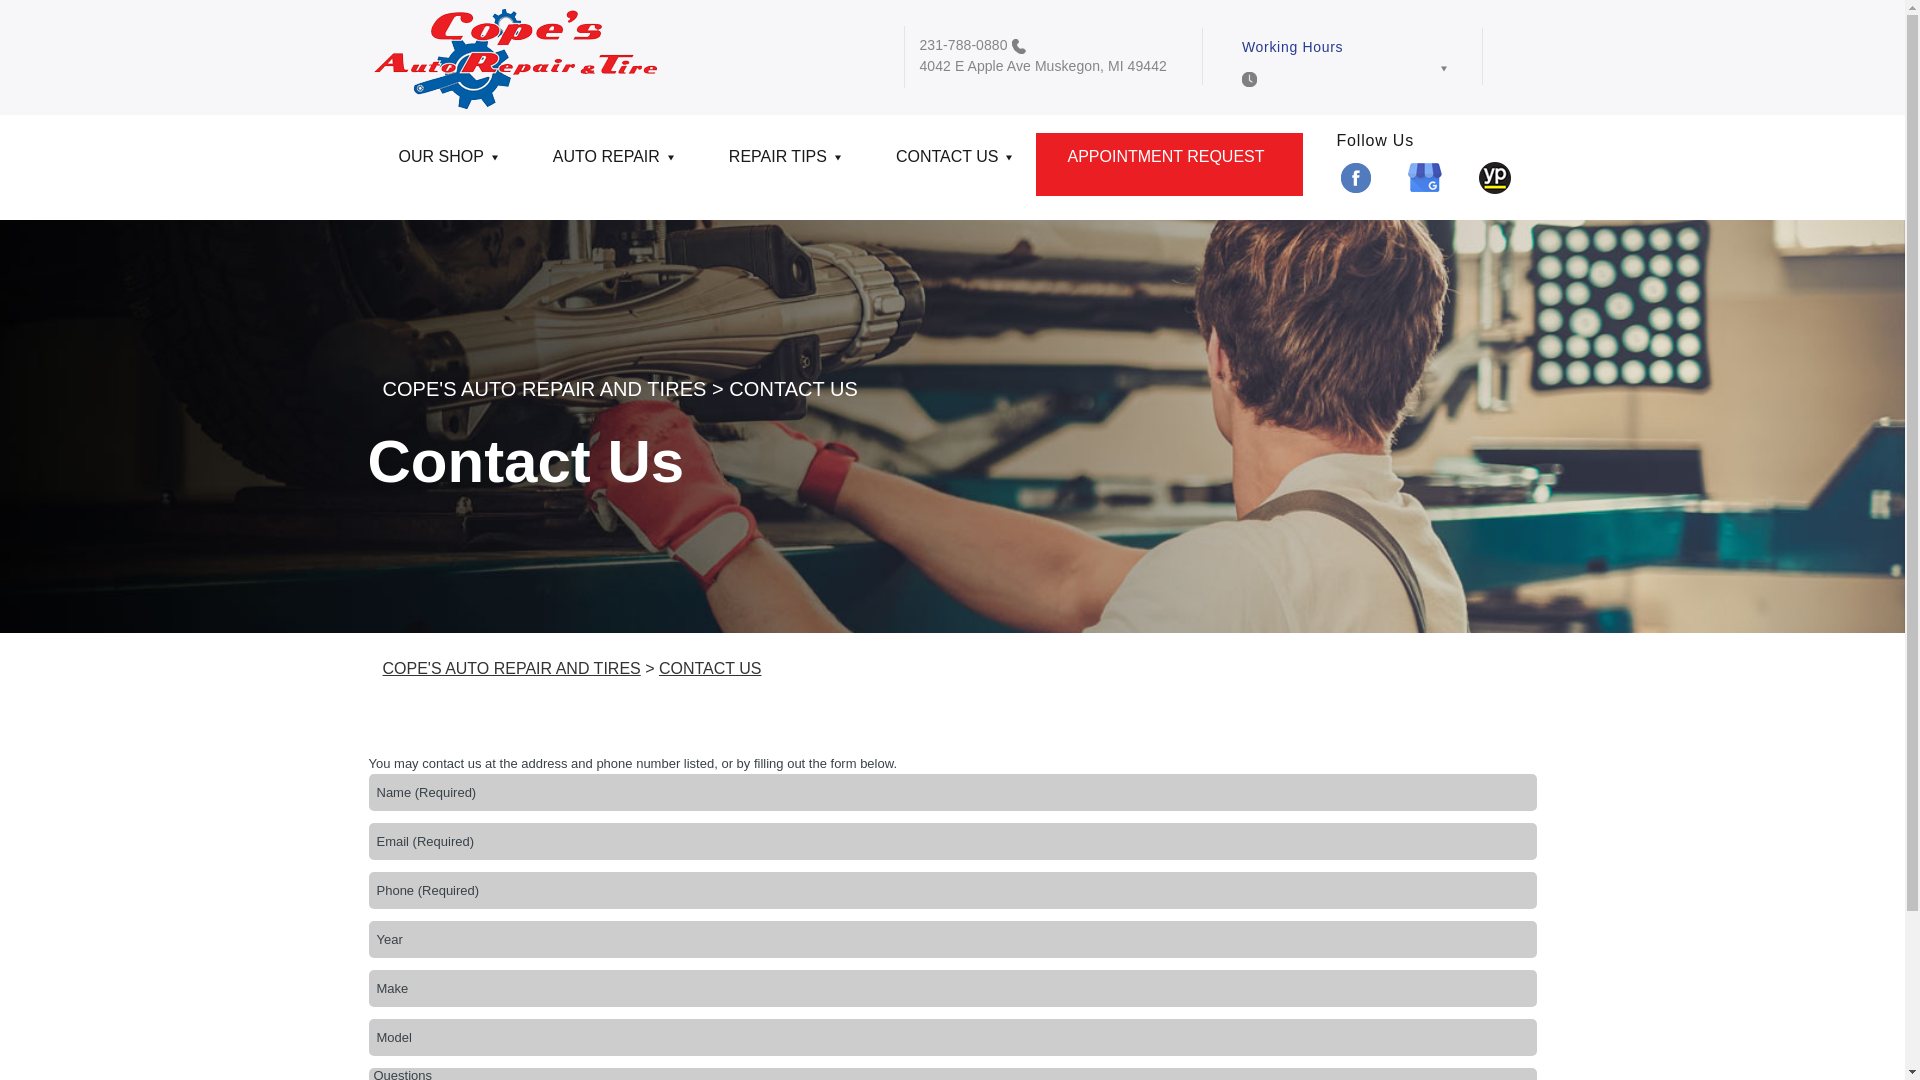 Image resolution: width=1920 pixels, height=1080 pixels. Describe the element at coordinates (1168, 164) in the screenshot. I see `APPOINTMENT REQUEST` at that location.